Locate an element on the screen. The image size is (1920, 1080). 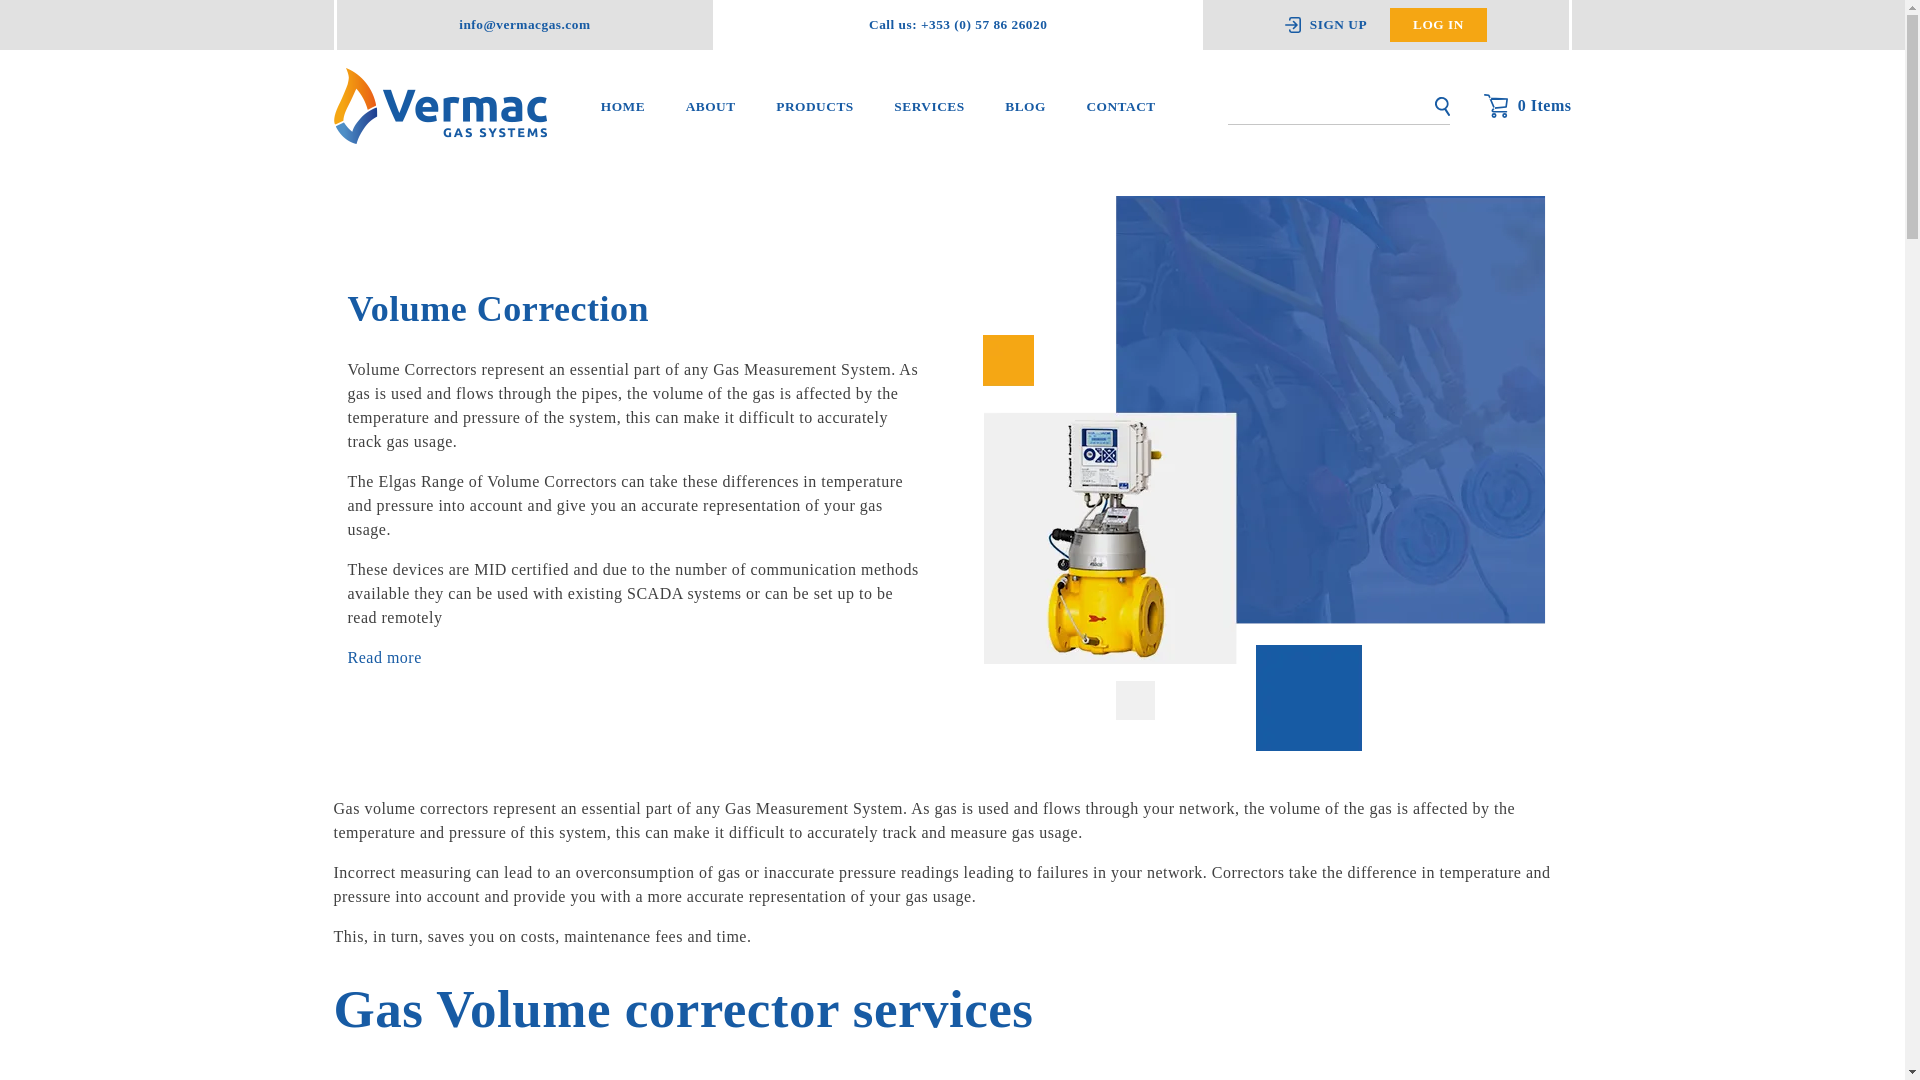
0 Items is located at coordinates (1528, 106).